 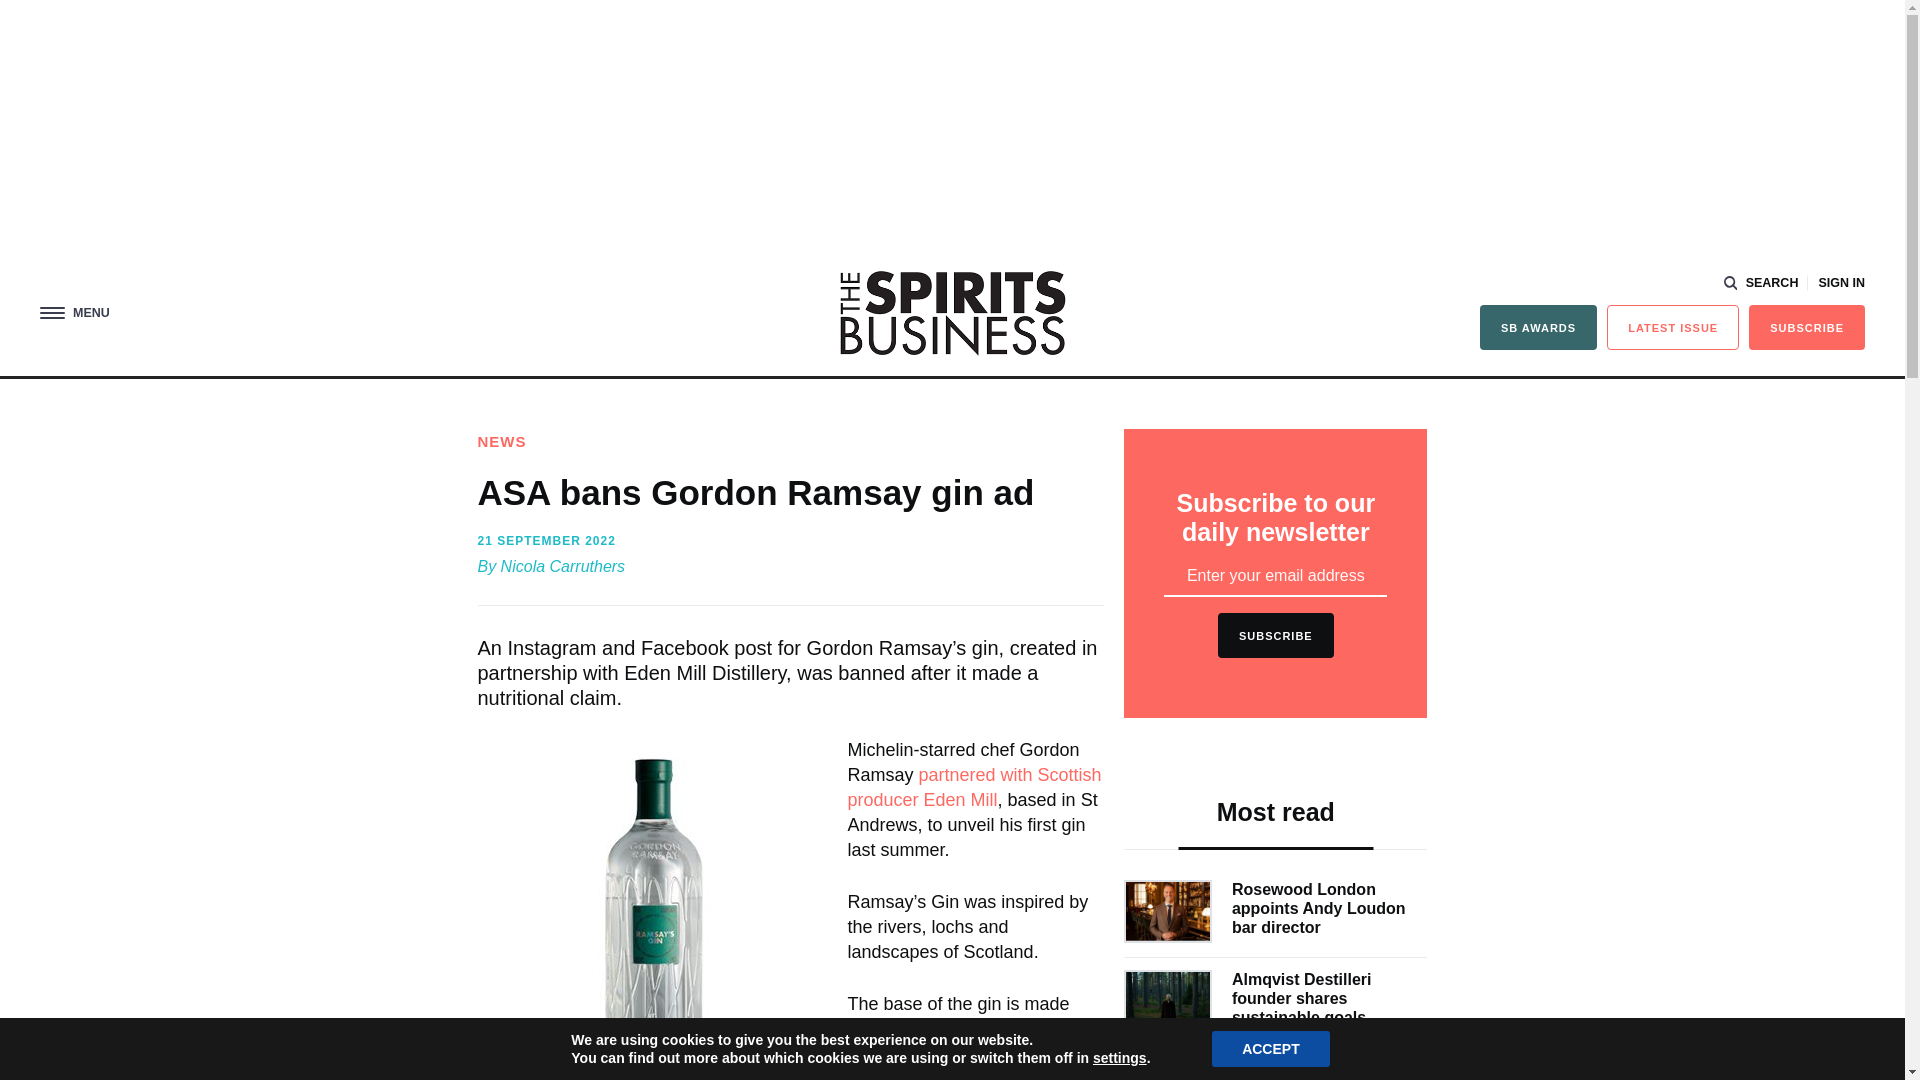 I want to click on SEARCH, so click(x=1762, y=283).